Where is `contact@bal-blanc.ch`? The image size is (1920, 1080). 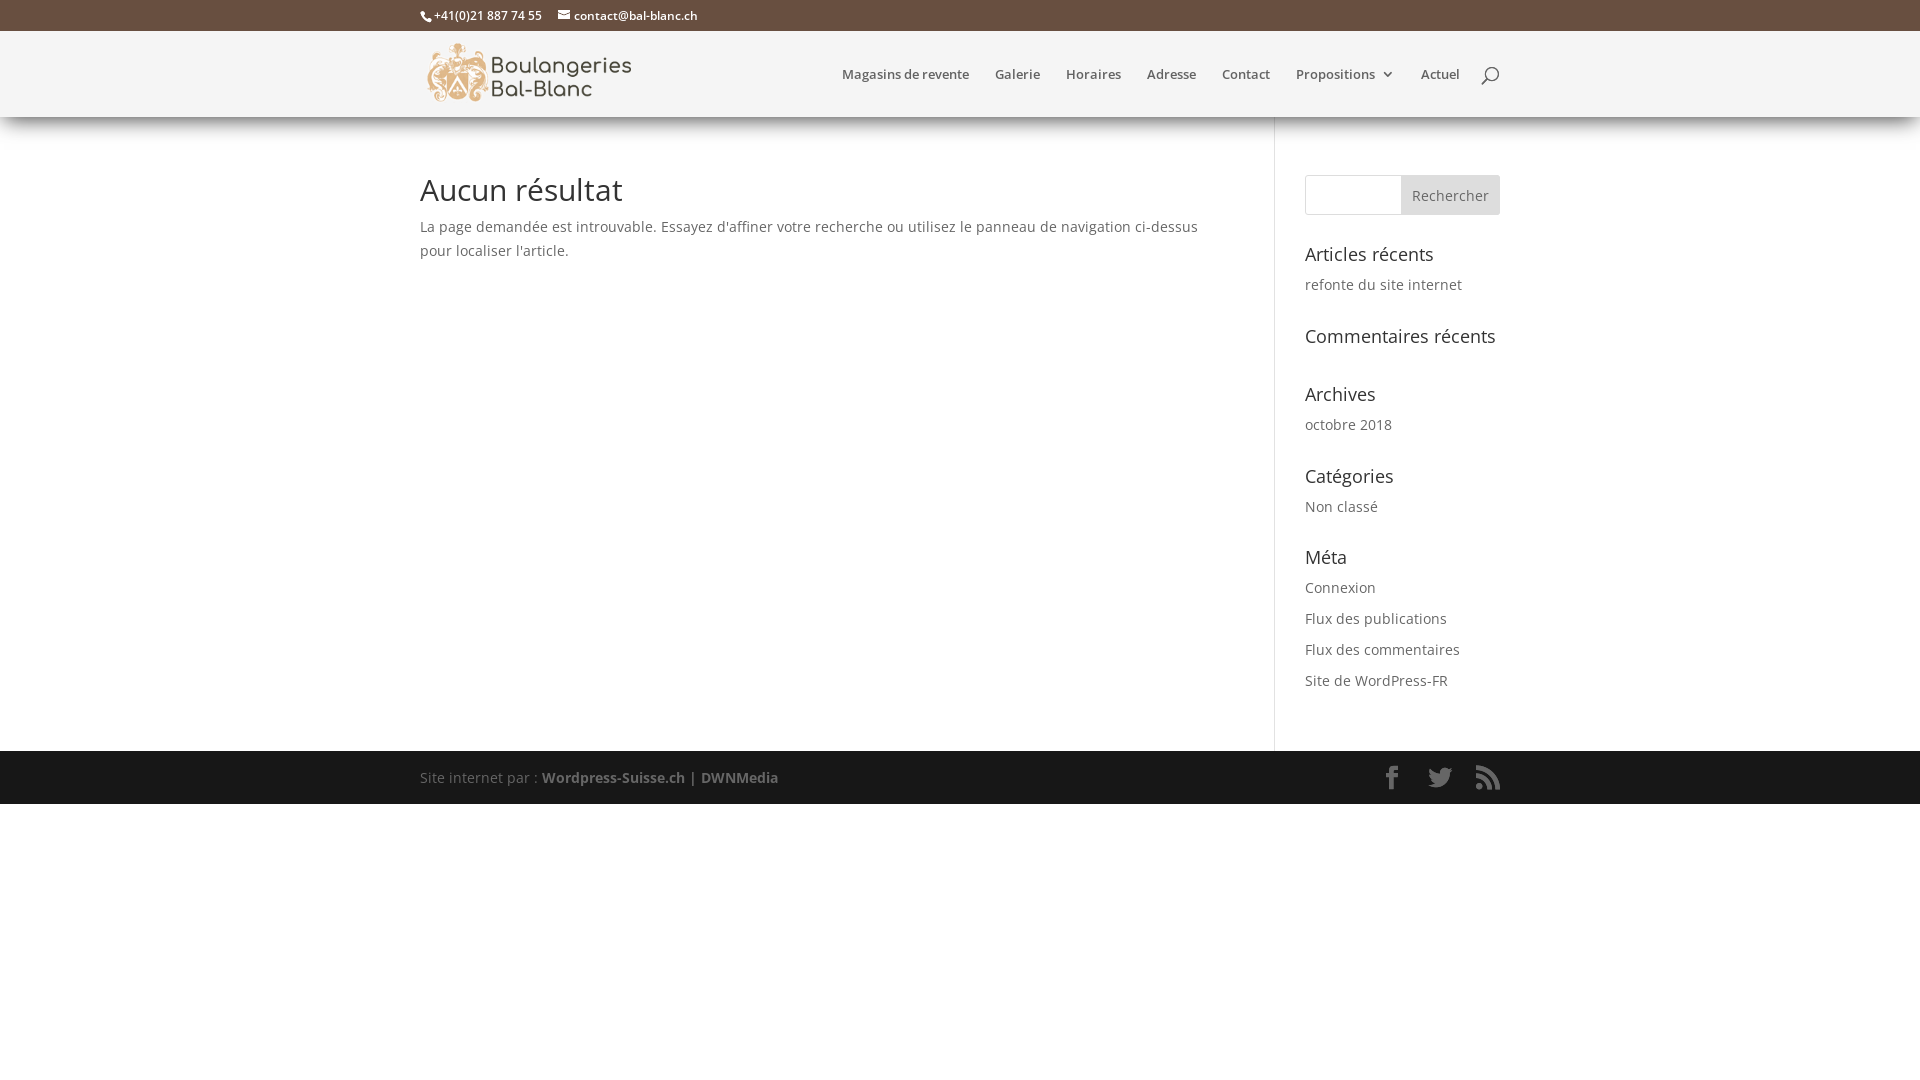
contact@bal-blanc.ch is located at coordinates (628, 16).